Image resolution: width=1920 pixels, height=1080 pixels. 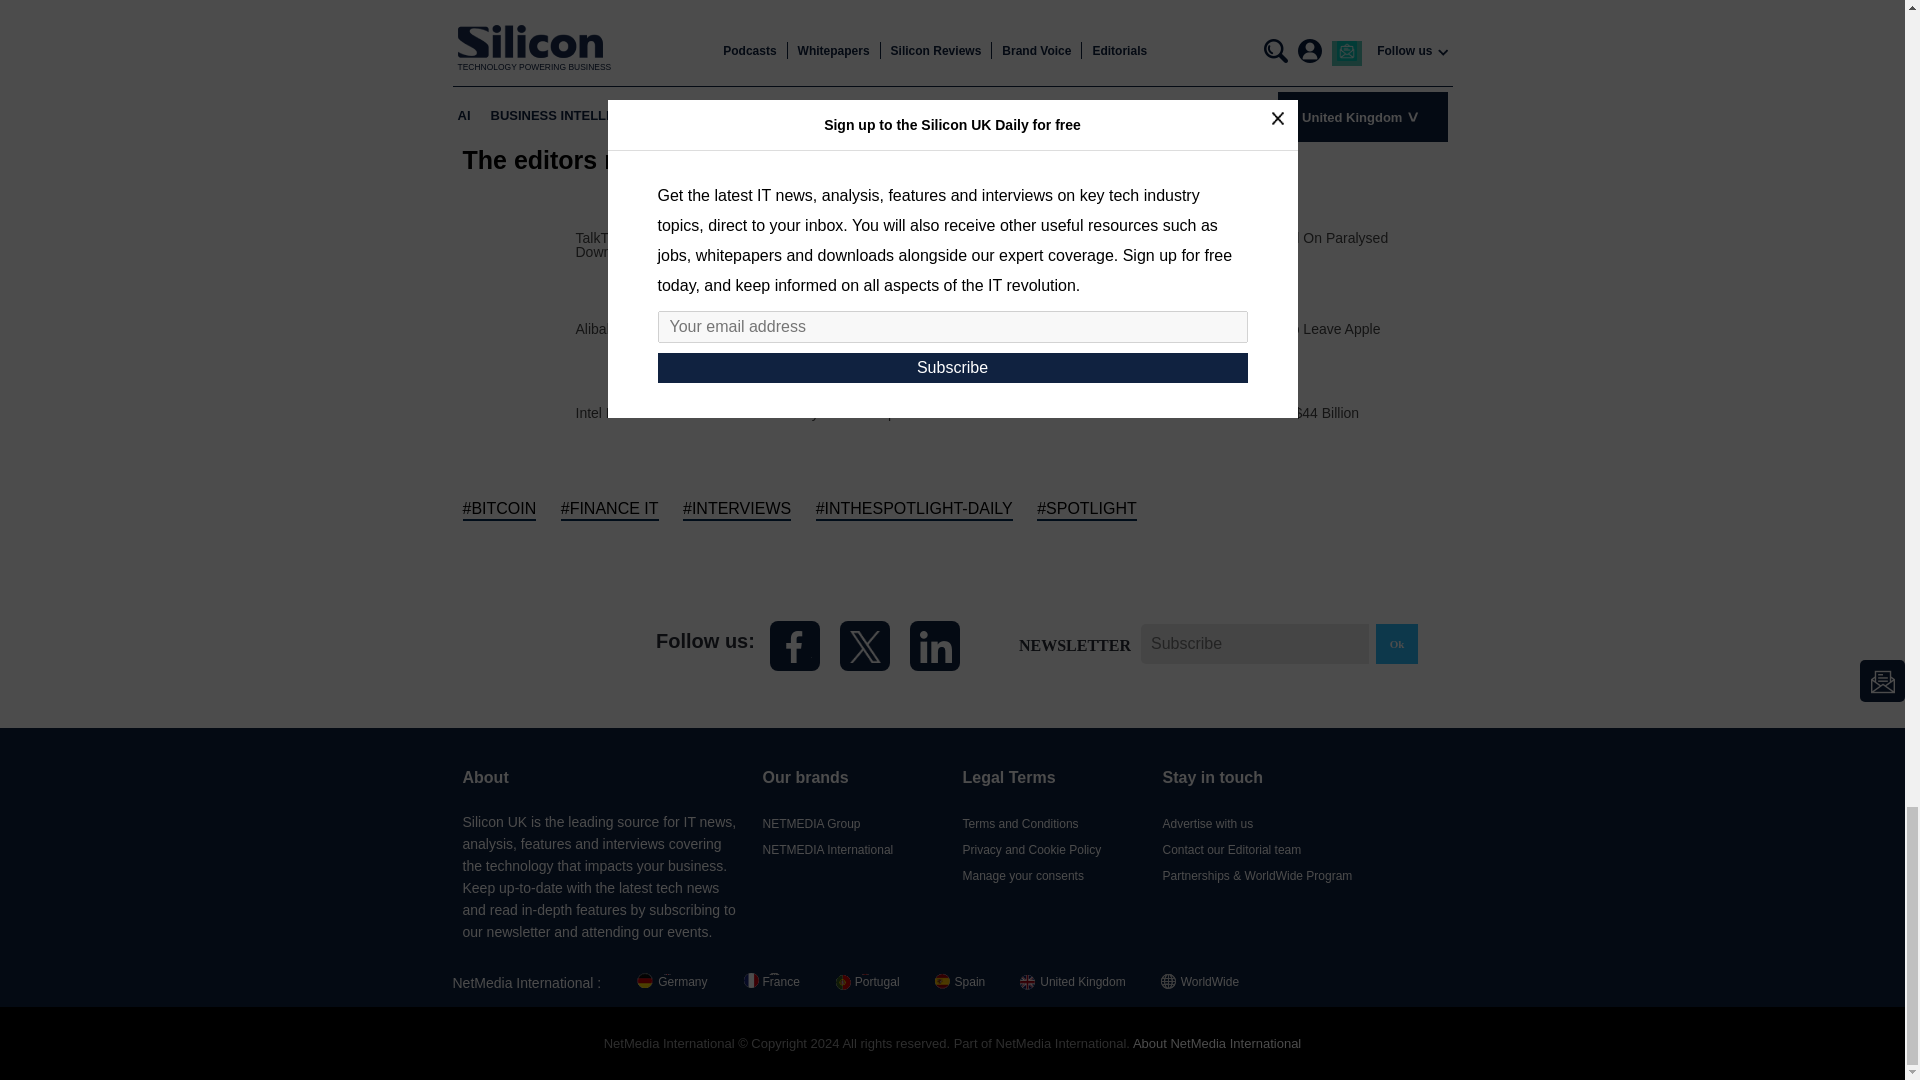 I want to click on 503663BitCoin: The Currency Of The Future?, so click(x=518, y=326).